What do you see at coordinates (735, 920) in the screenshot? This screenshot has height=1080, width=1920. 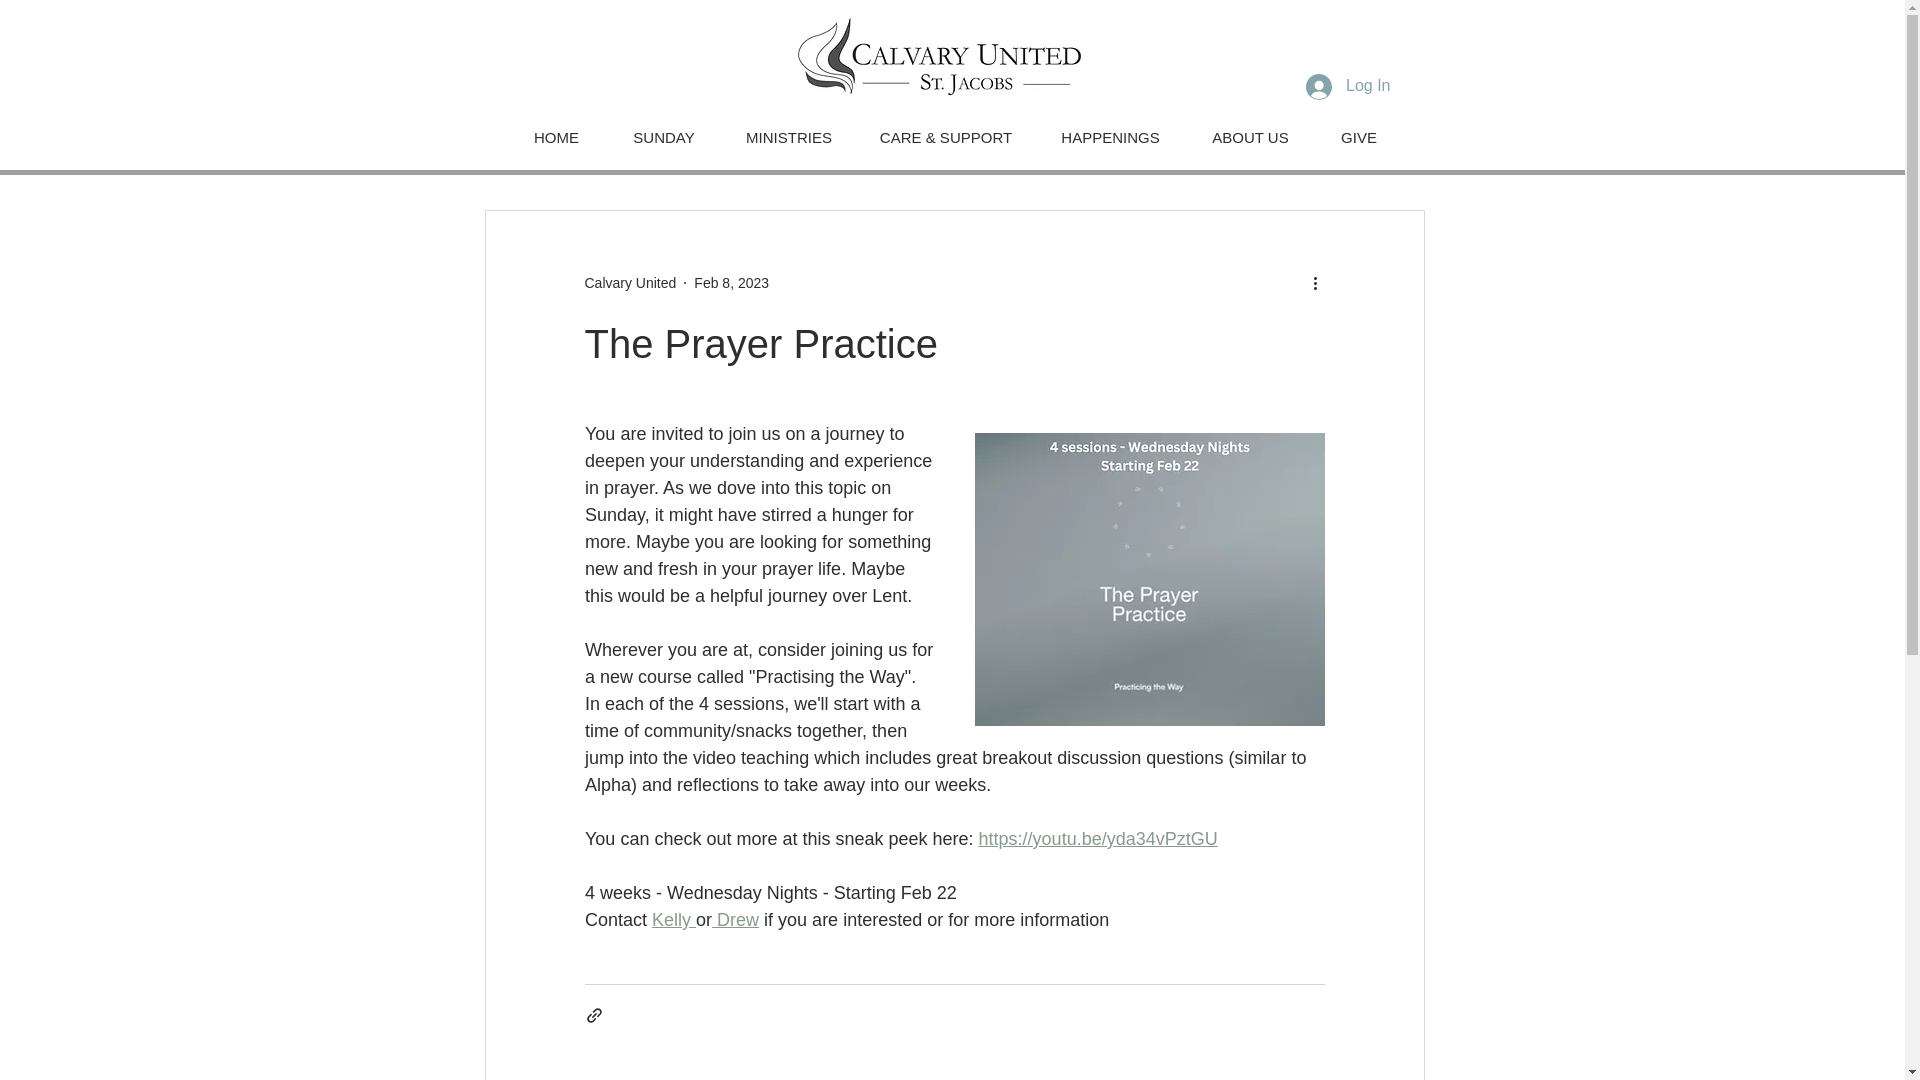 I see ` Drew` at bounding box center [735, 920].